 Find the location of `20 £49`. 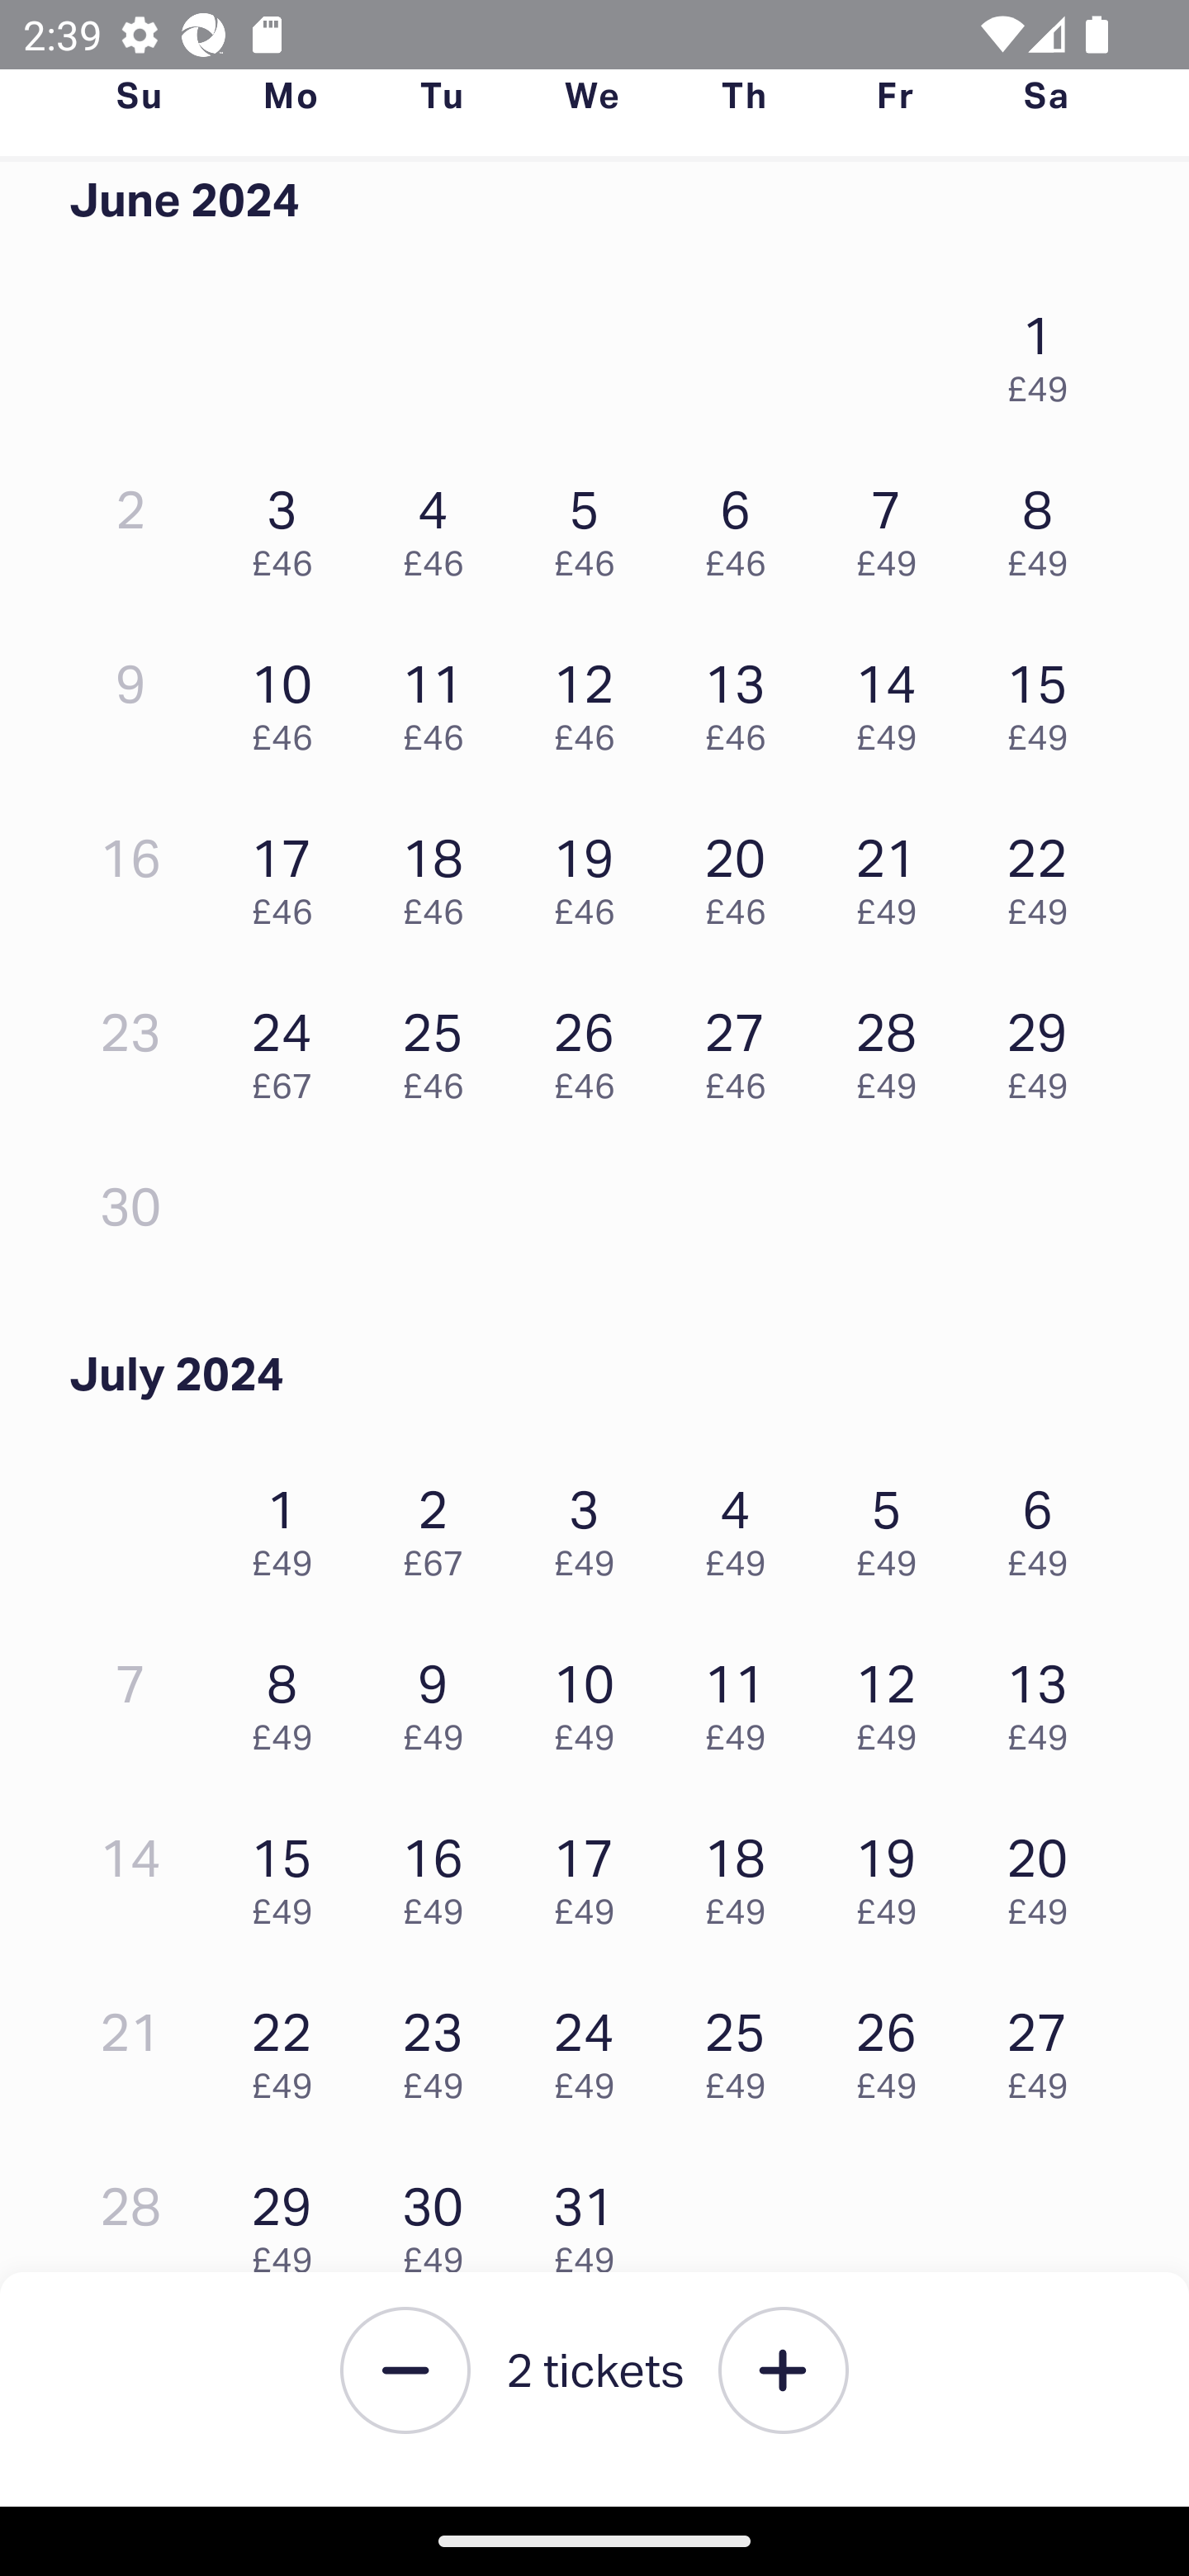

20 £49 is located at coordinates (1045, 1874).